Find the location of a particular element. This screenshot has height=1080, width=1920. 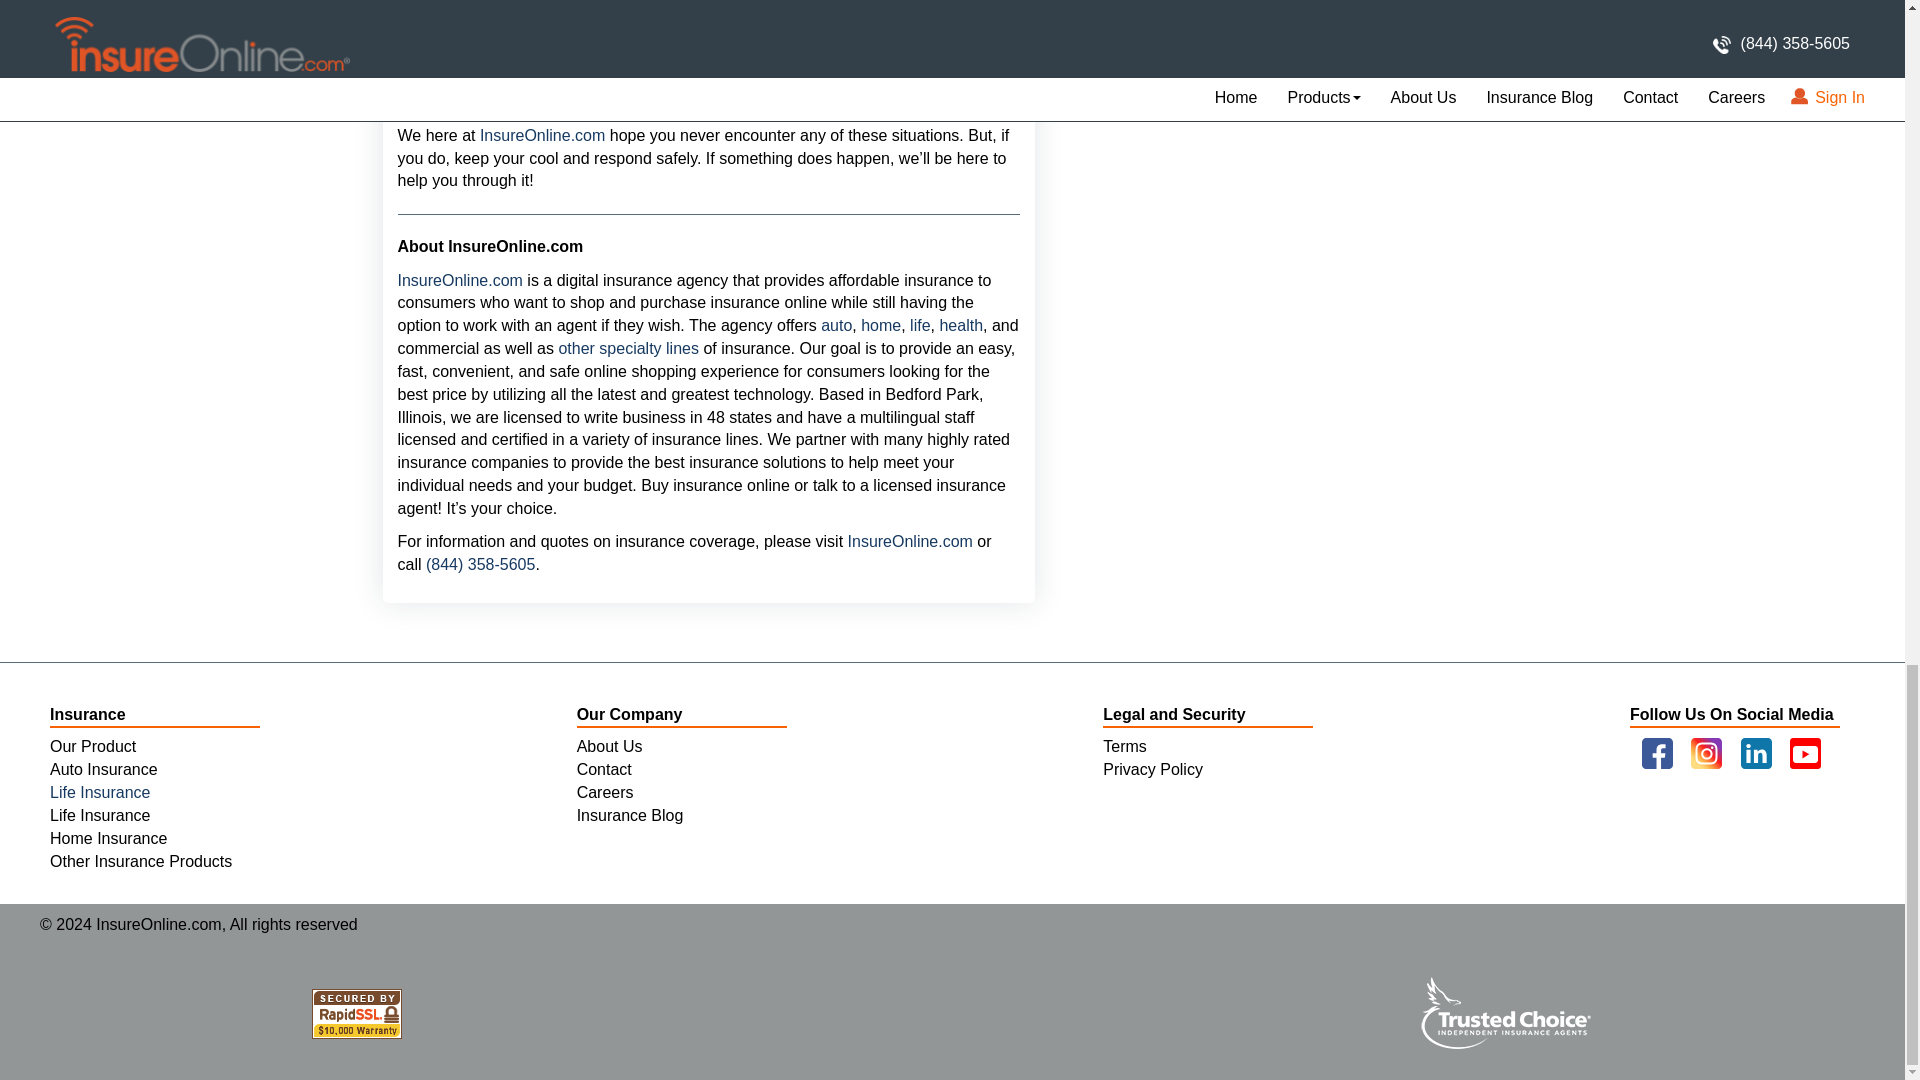

Home Insurance is located at coordinates (108, 838).